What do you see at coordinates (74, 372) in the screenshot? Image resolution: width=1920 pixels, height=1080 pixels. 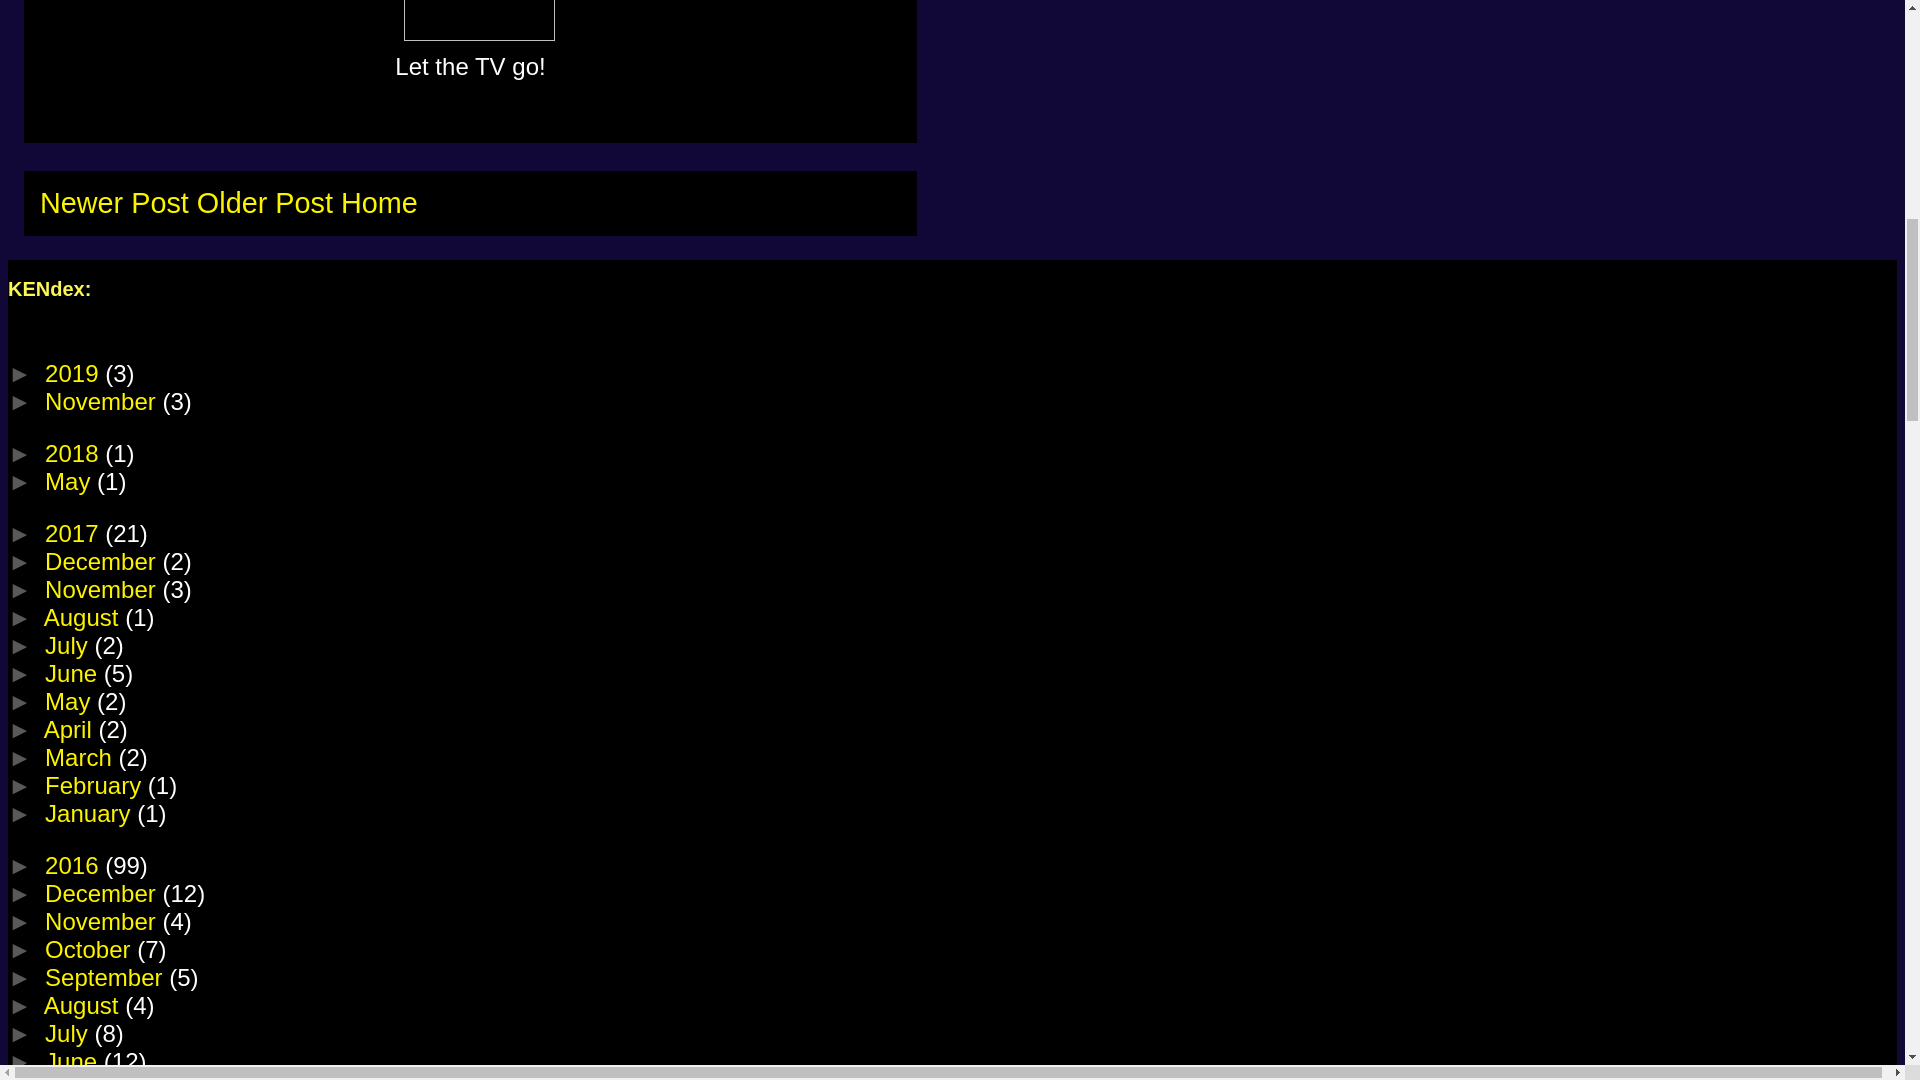 I see `2019` at bounding box center [74, 372].